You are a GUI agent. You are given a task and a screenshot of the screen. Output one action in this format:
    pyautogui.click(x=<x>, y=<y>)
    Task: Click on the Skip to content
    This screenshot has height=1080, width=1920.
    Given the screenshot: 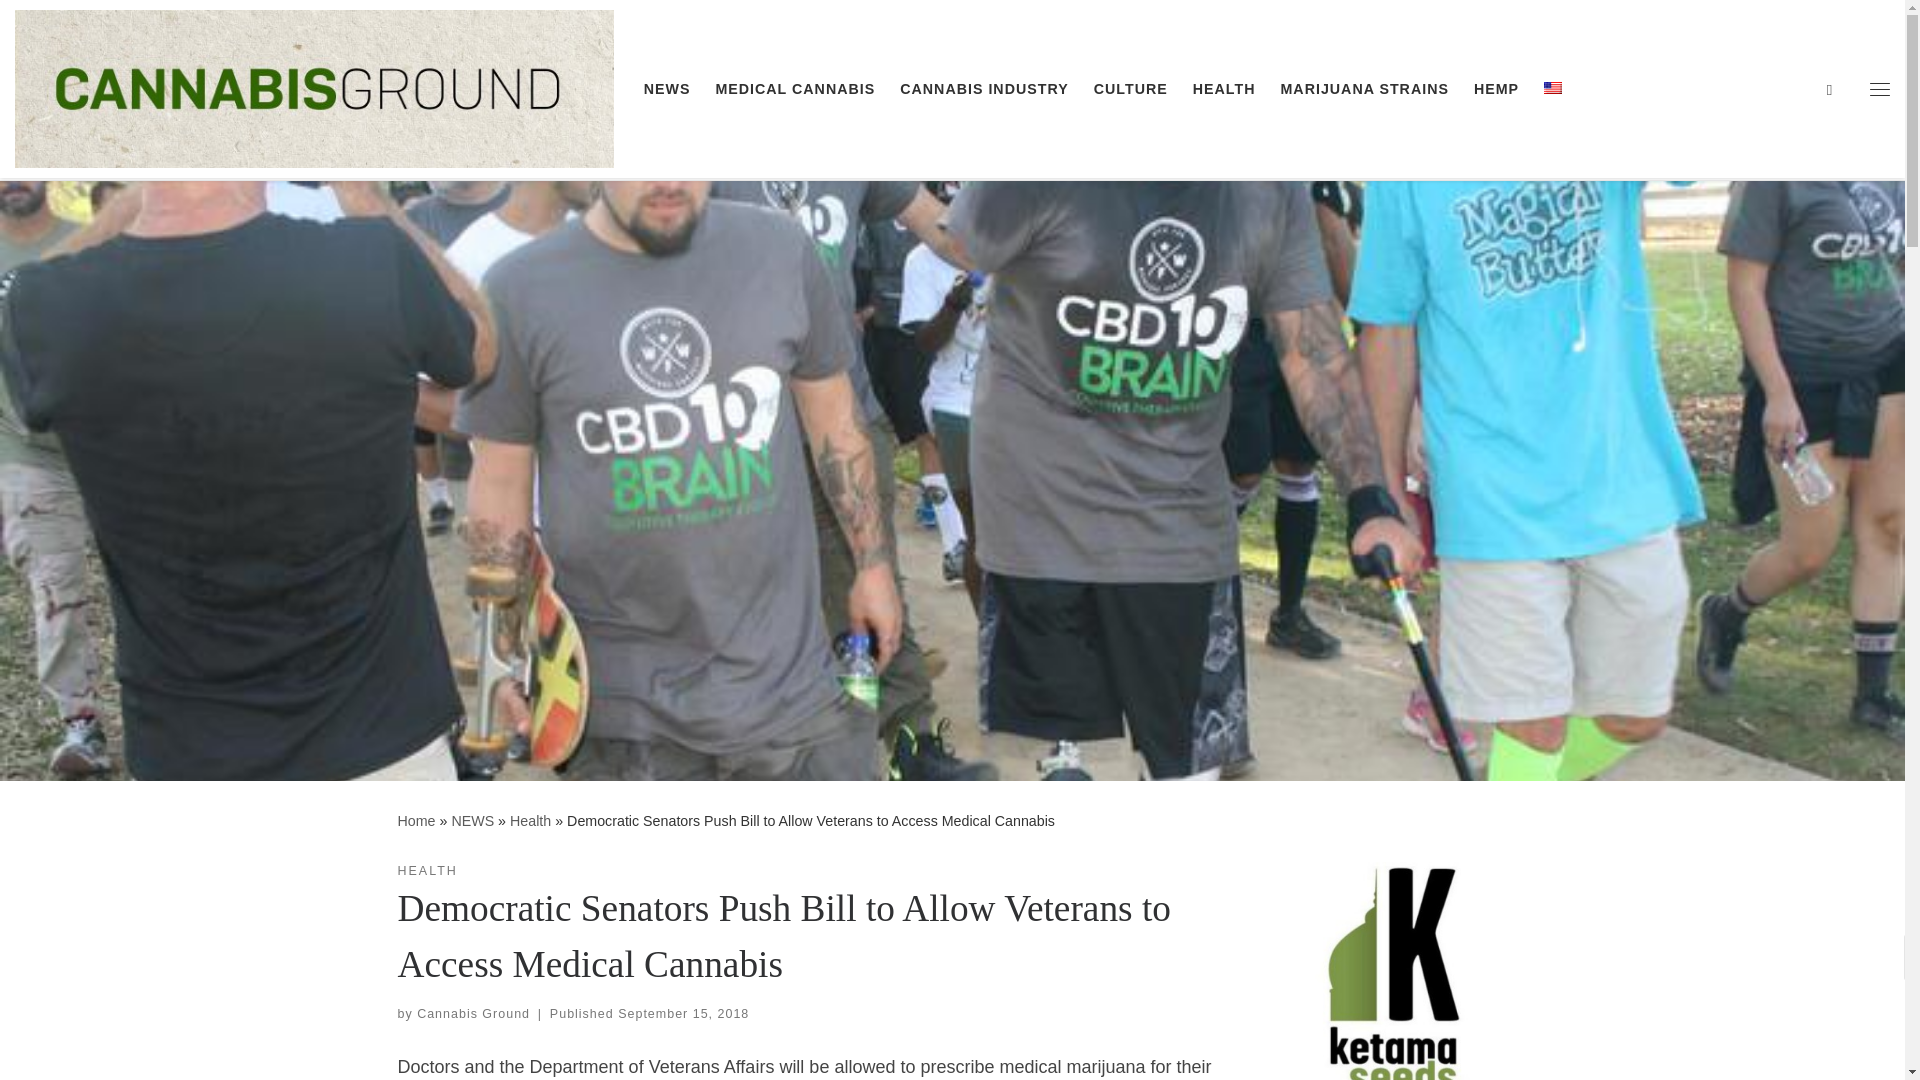 What is the action you would take?
    pyautogui.click(x=80, y=26)
    